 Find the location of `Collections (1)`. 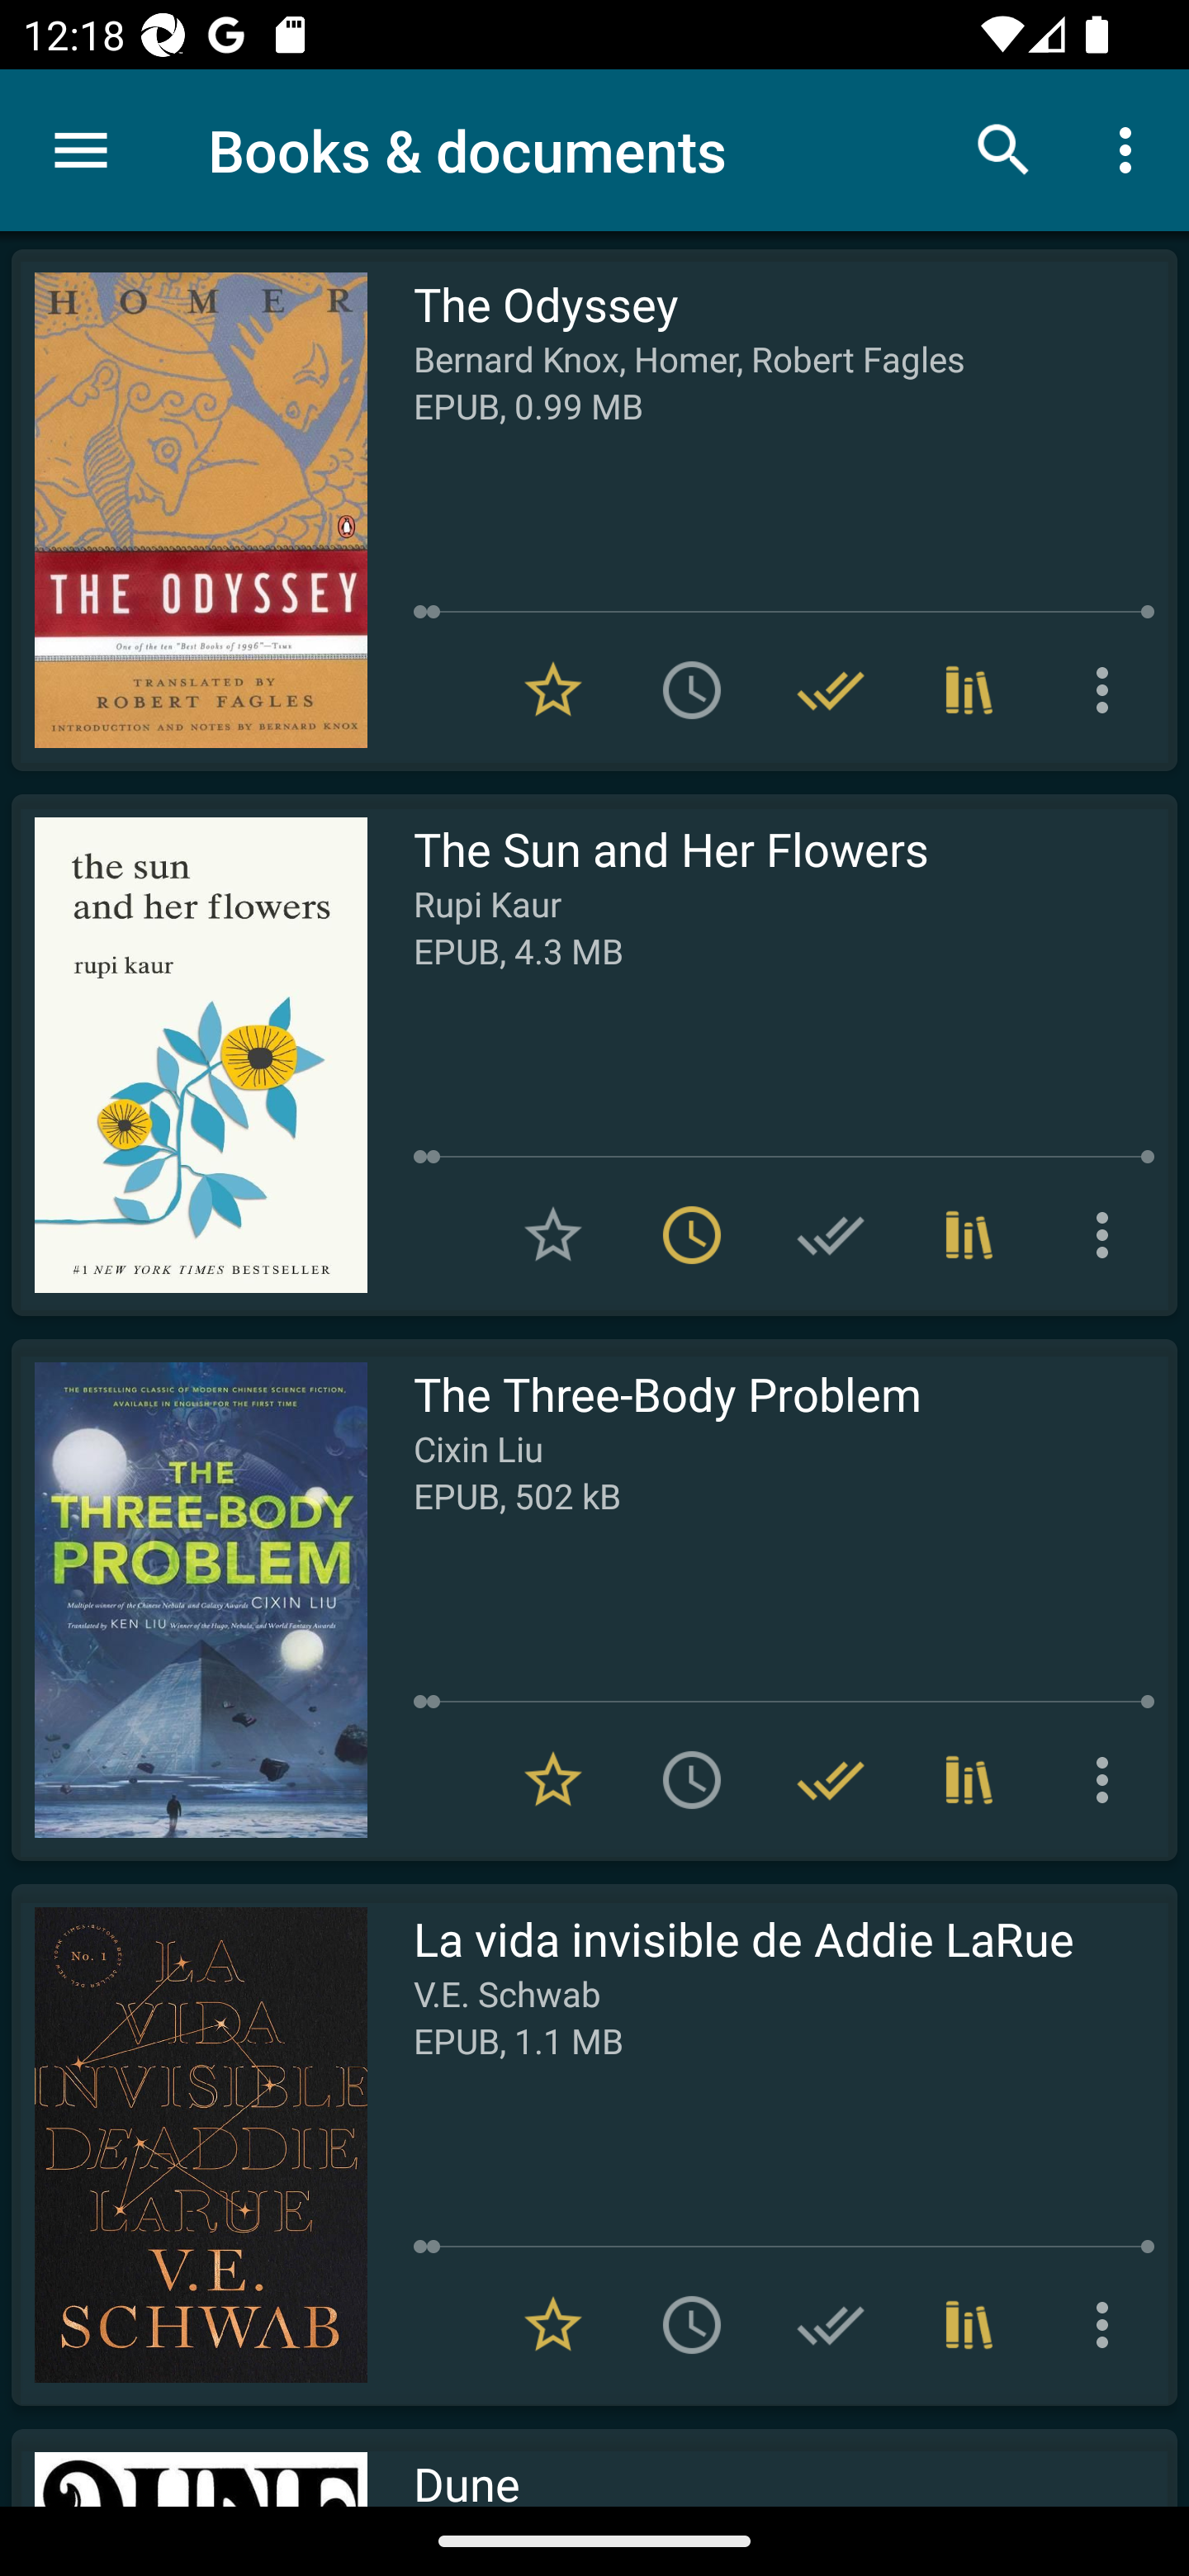

Collections (1) is located at coordinates (969, 1780).